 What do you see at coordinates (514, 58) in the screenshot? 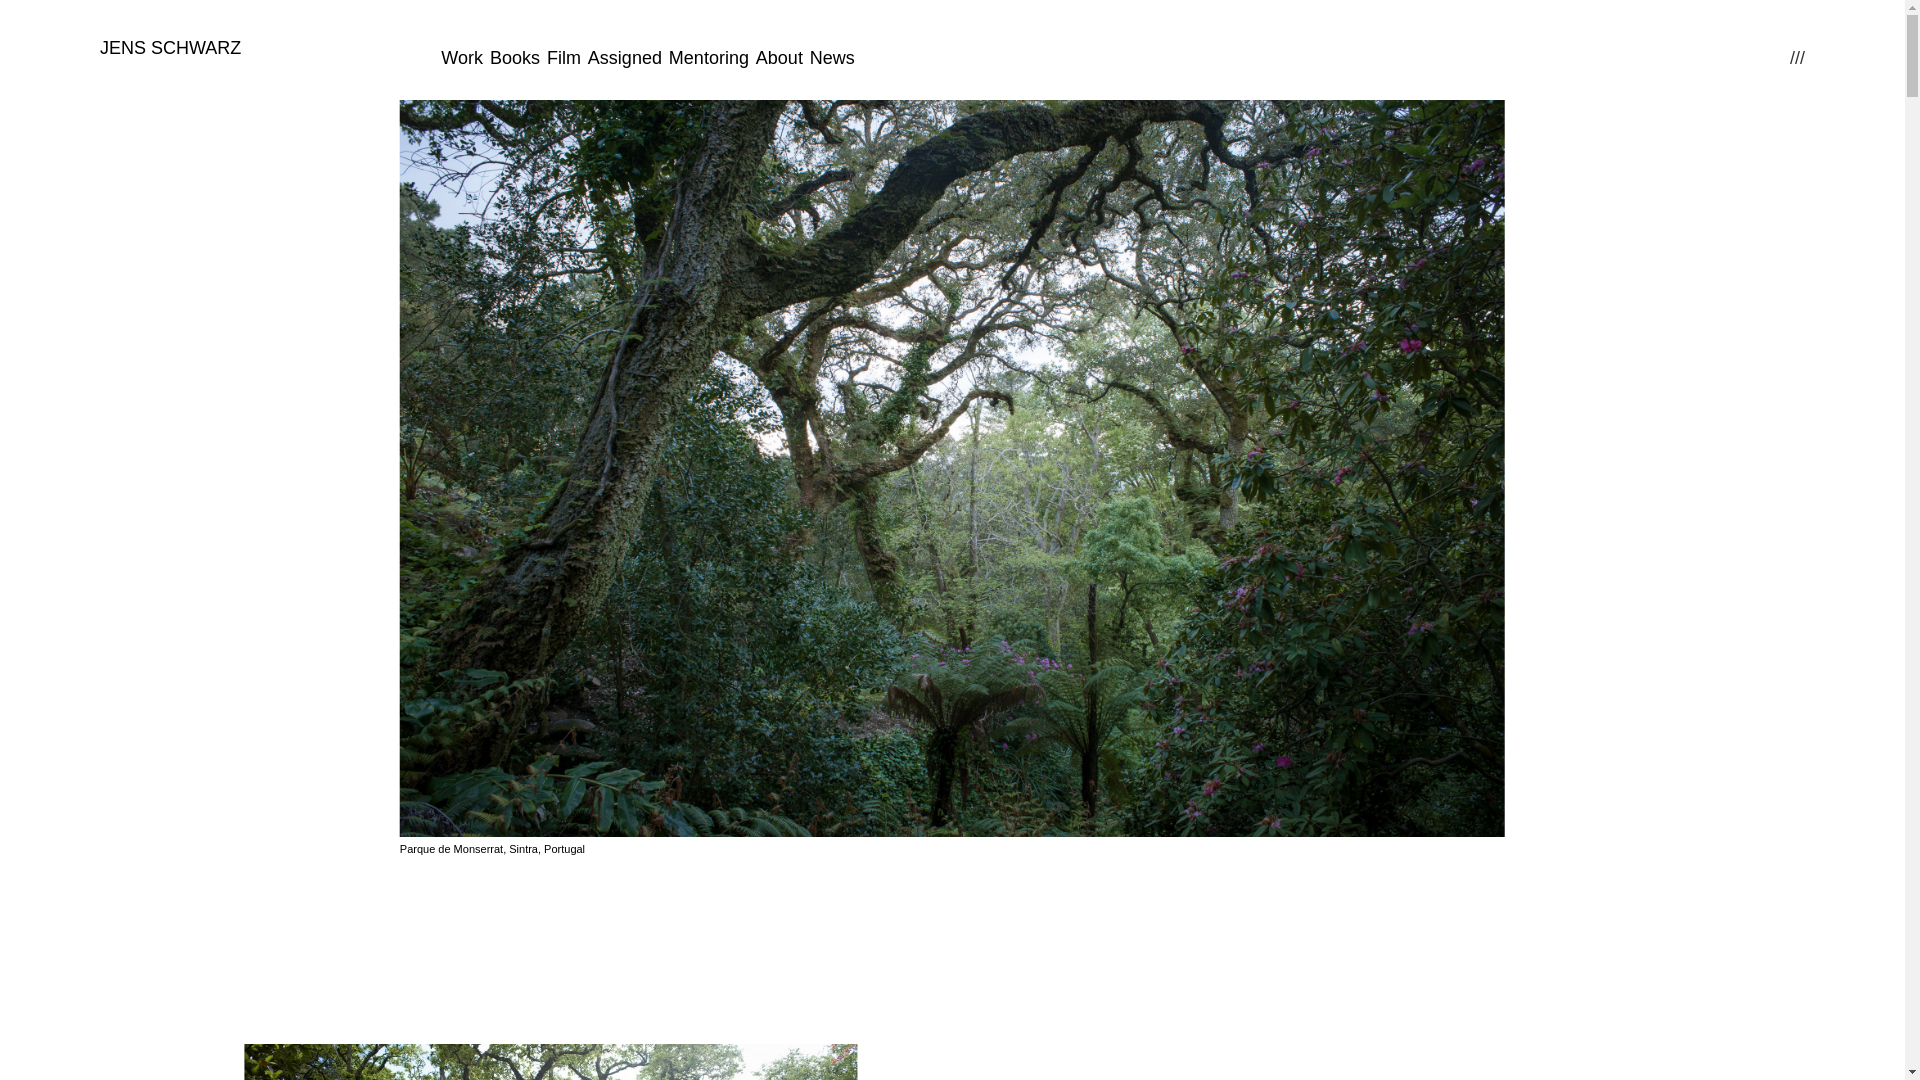
I see `Books` at bounding box center [514, 58].